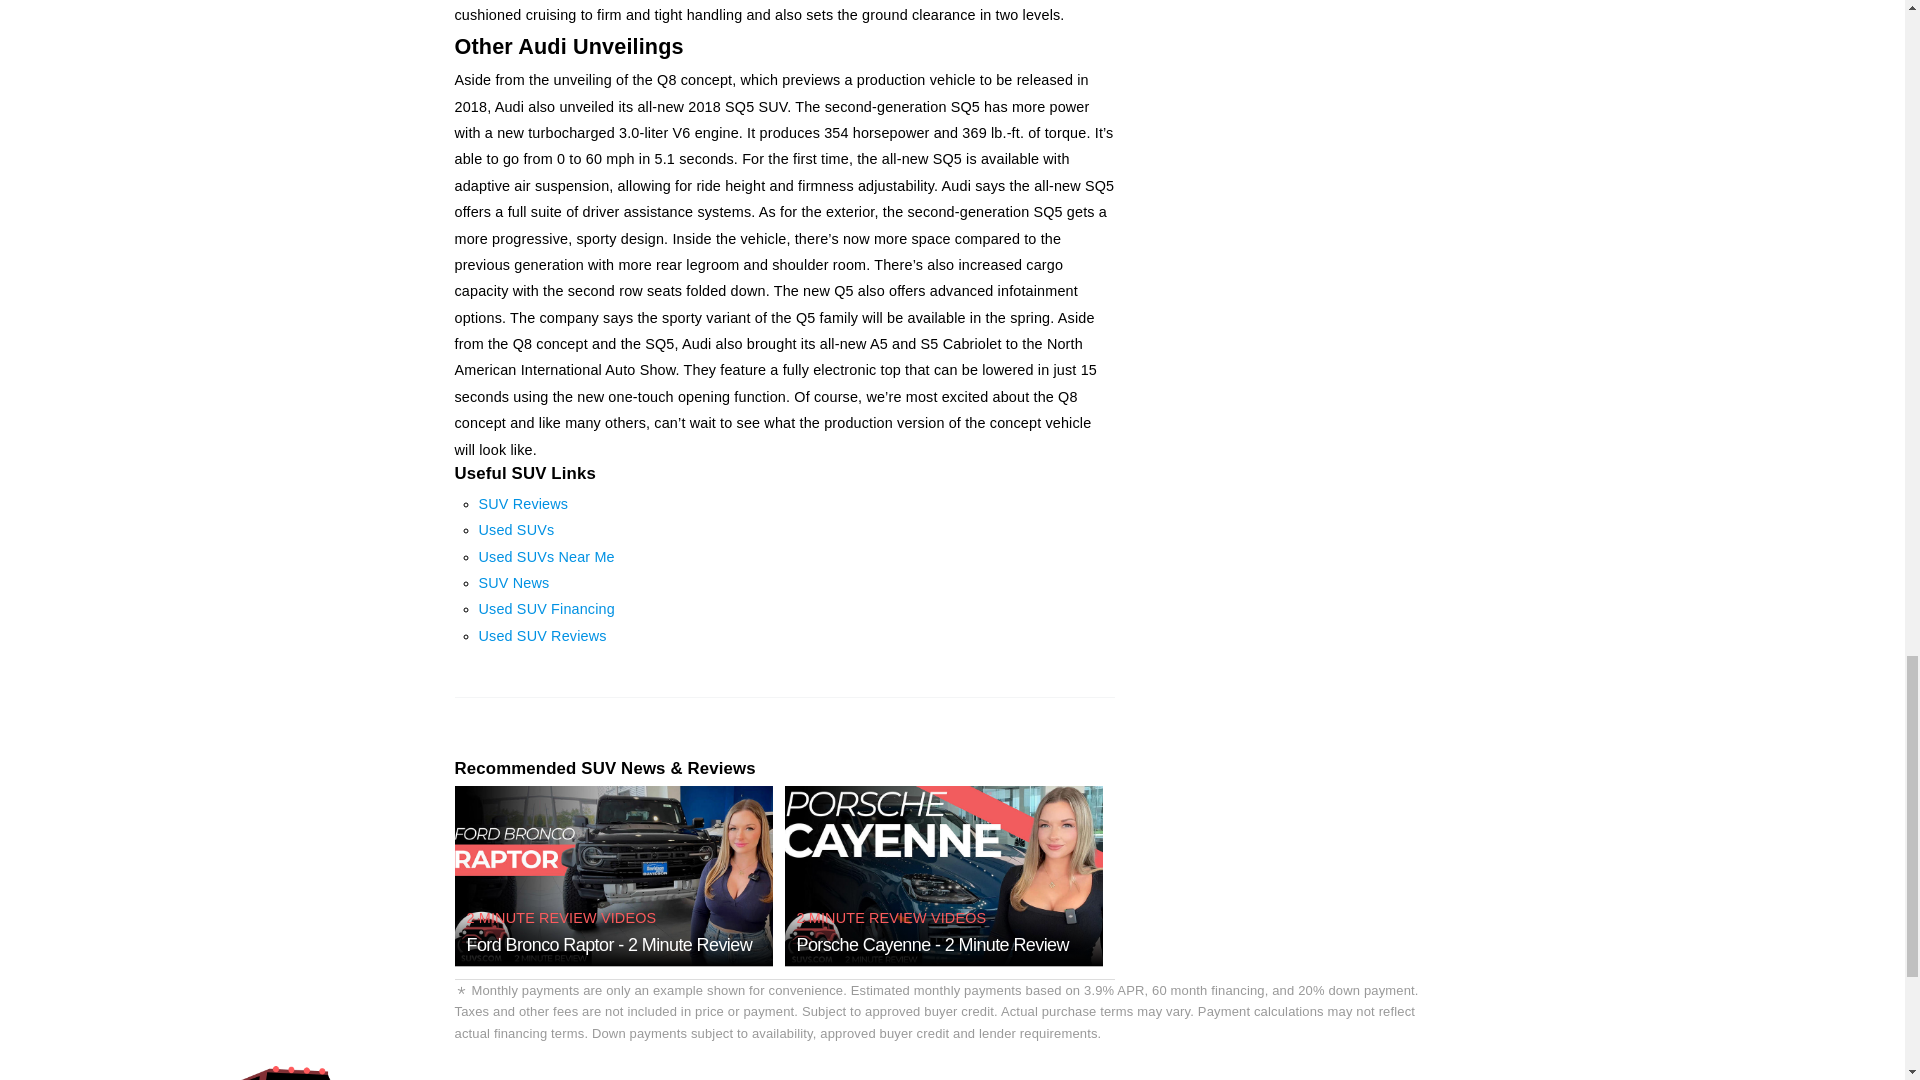 The image size is (1920, 1080). What do you see at coordinates (932, 944) in the screenshot?
I see `Porsche Cayenne - 2 Minute Review` at bounding box center [932, 944].